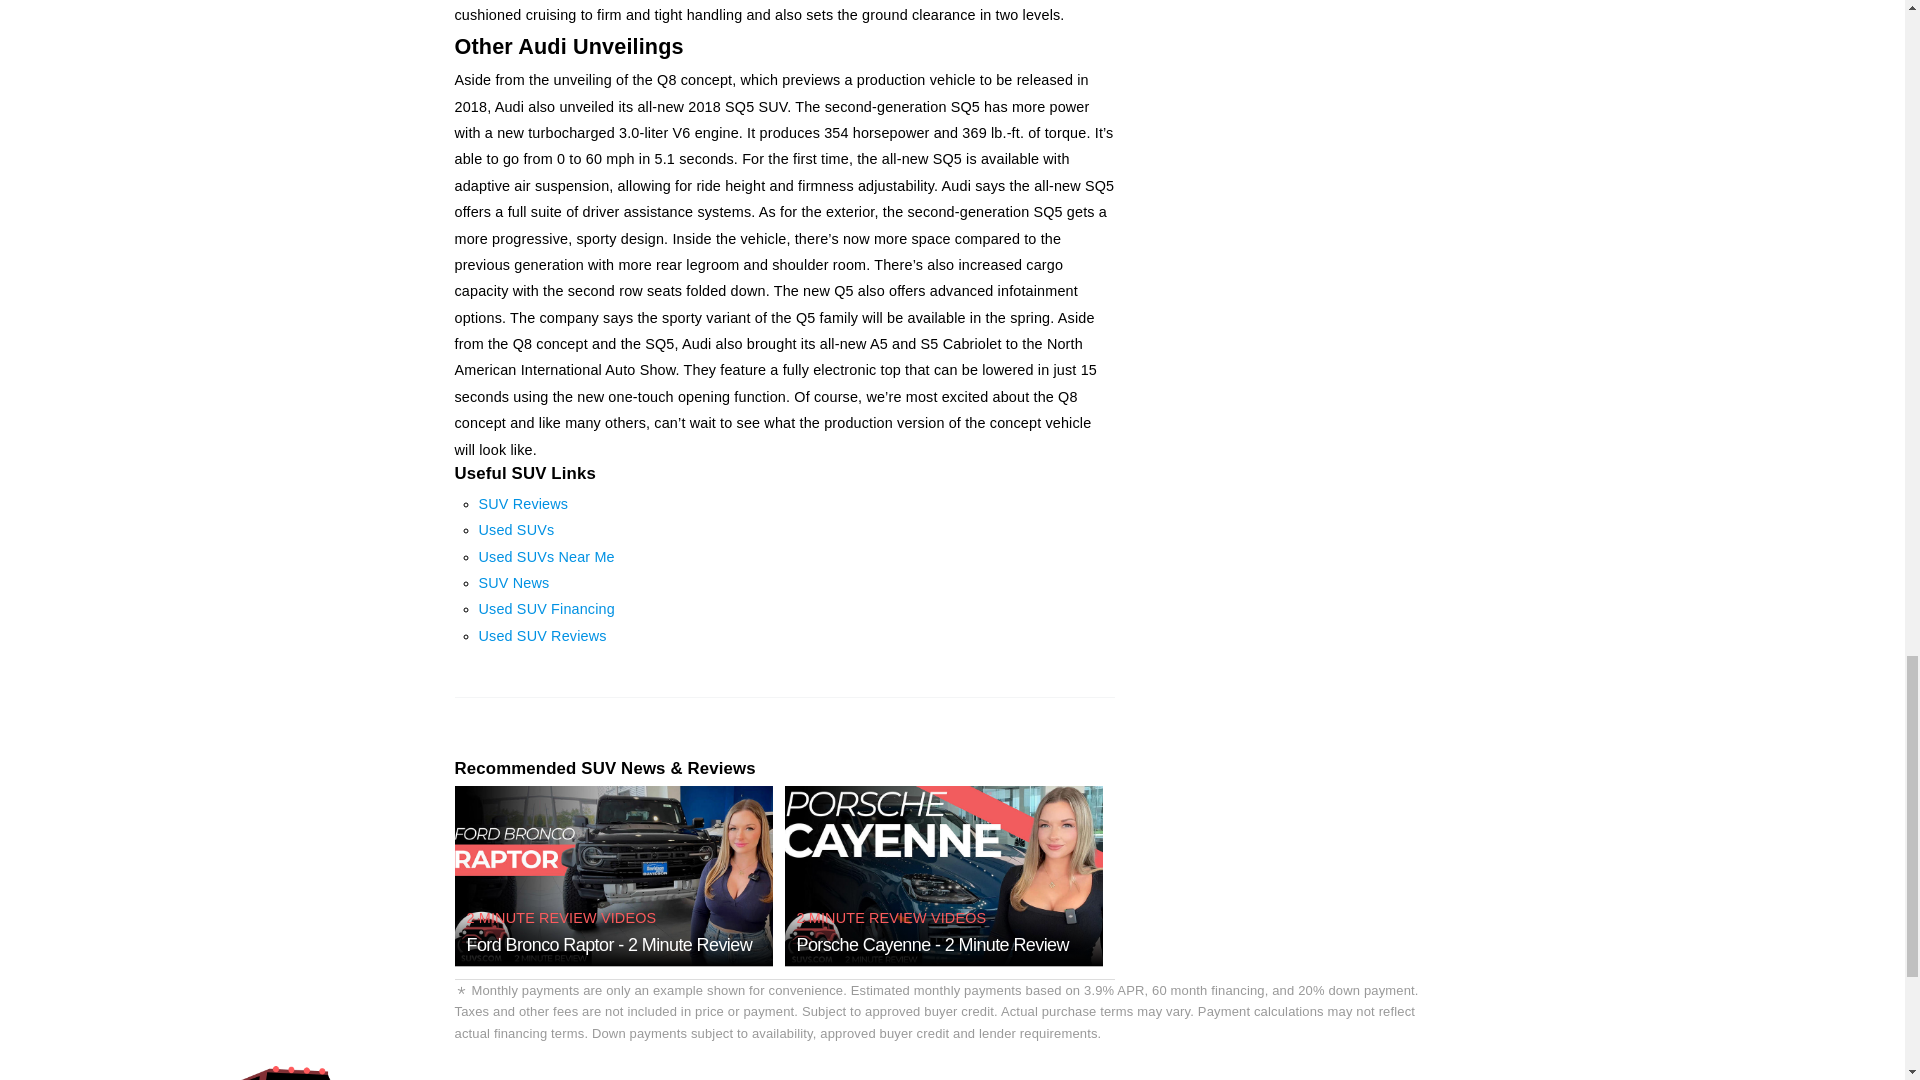 The image size is (1920, 1080). What do you see at coordinates (932, 944) in the screenshot?
I see `Porsche Cayenne - 2 Minute Review` at bounding box center [932, 944].